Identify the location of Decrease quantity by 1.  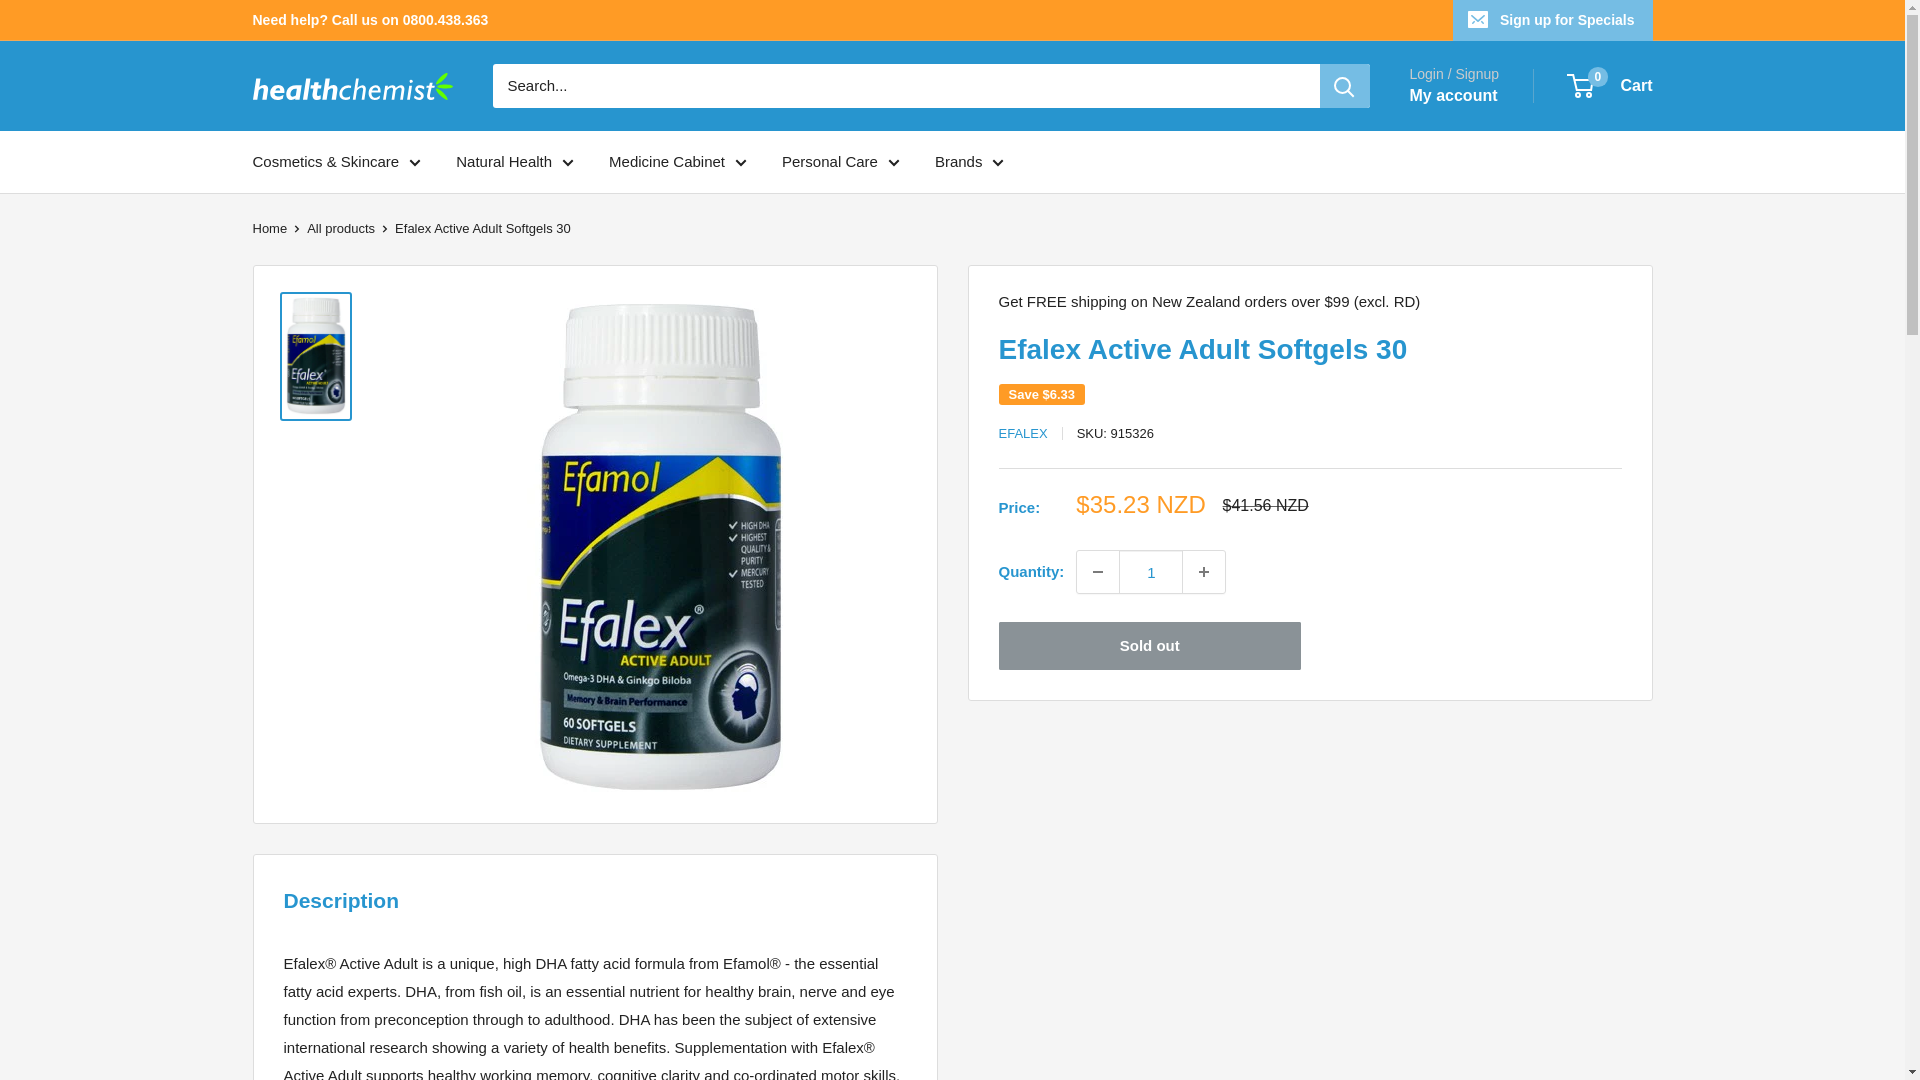
(1098, 571).